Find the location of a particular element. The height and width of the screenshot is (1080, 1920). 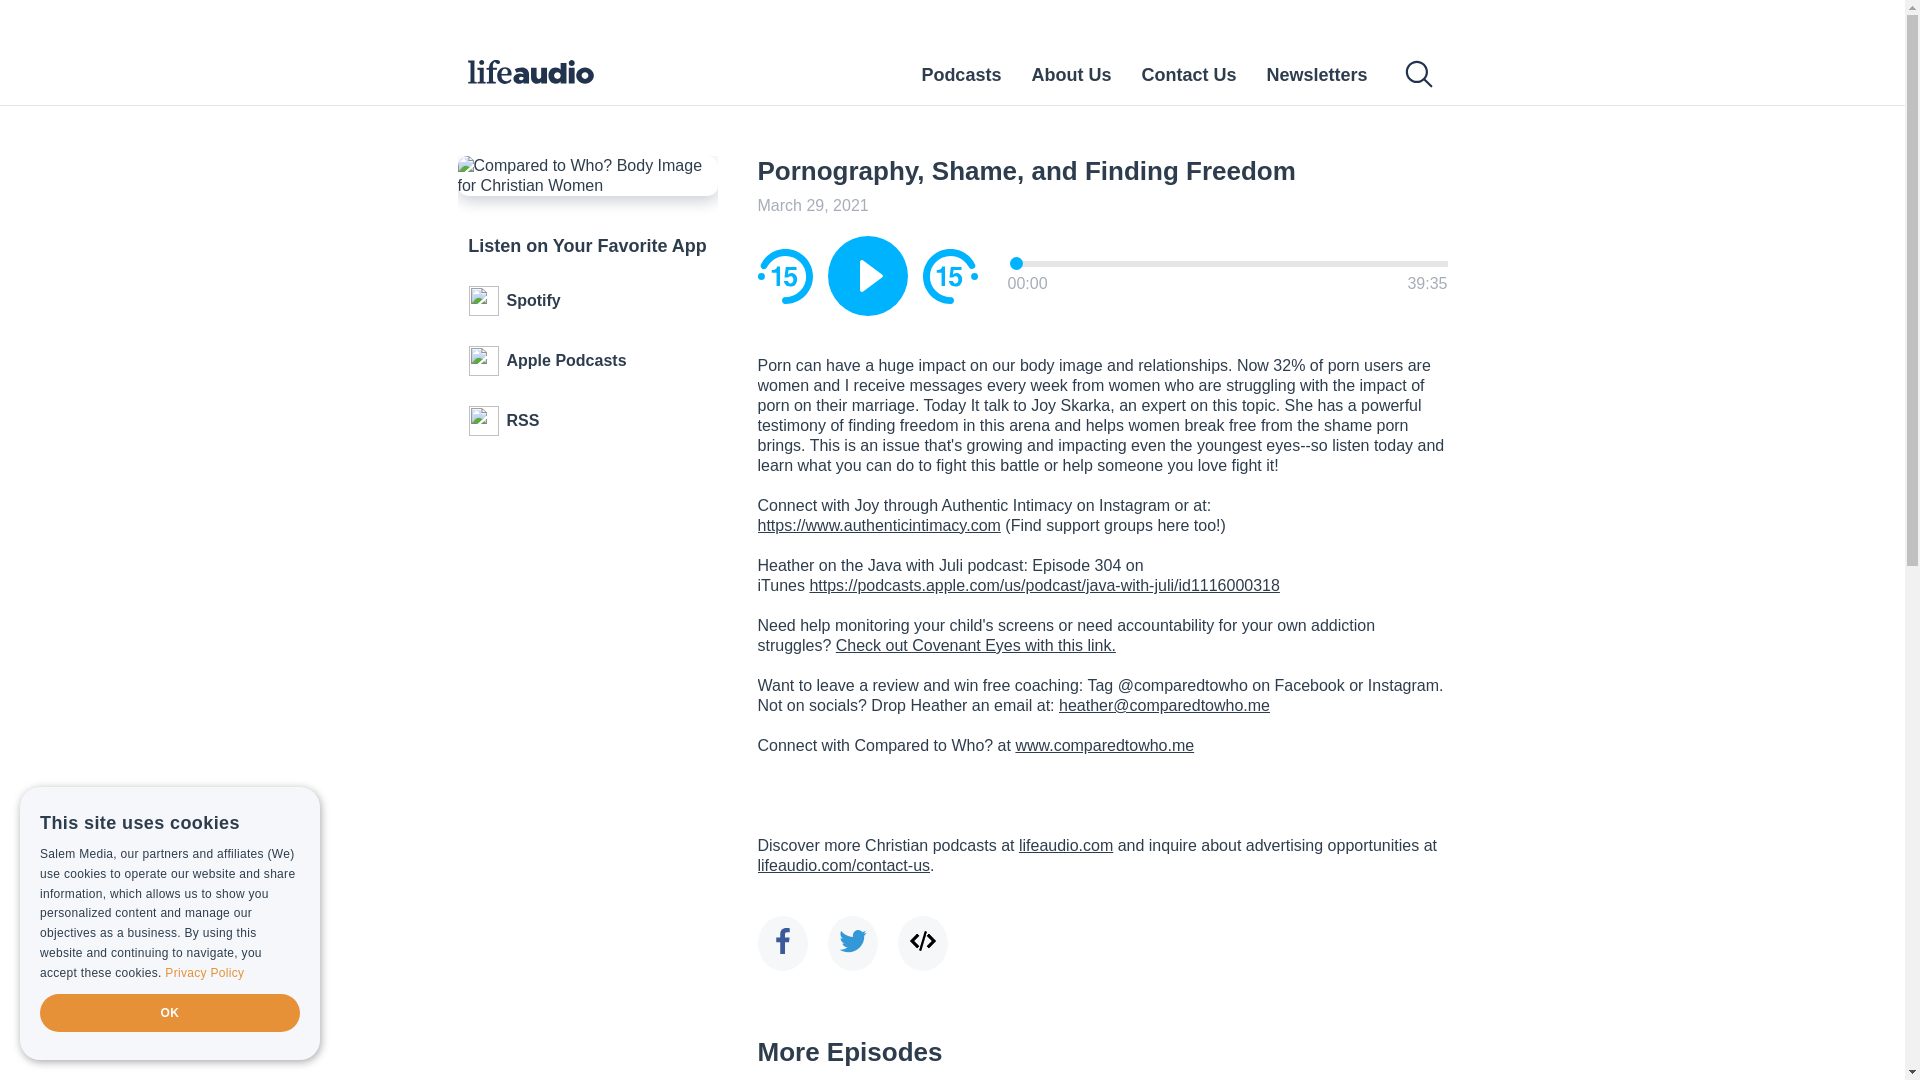

RSS feed is located at coordinates (588, 421).